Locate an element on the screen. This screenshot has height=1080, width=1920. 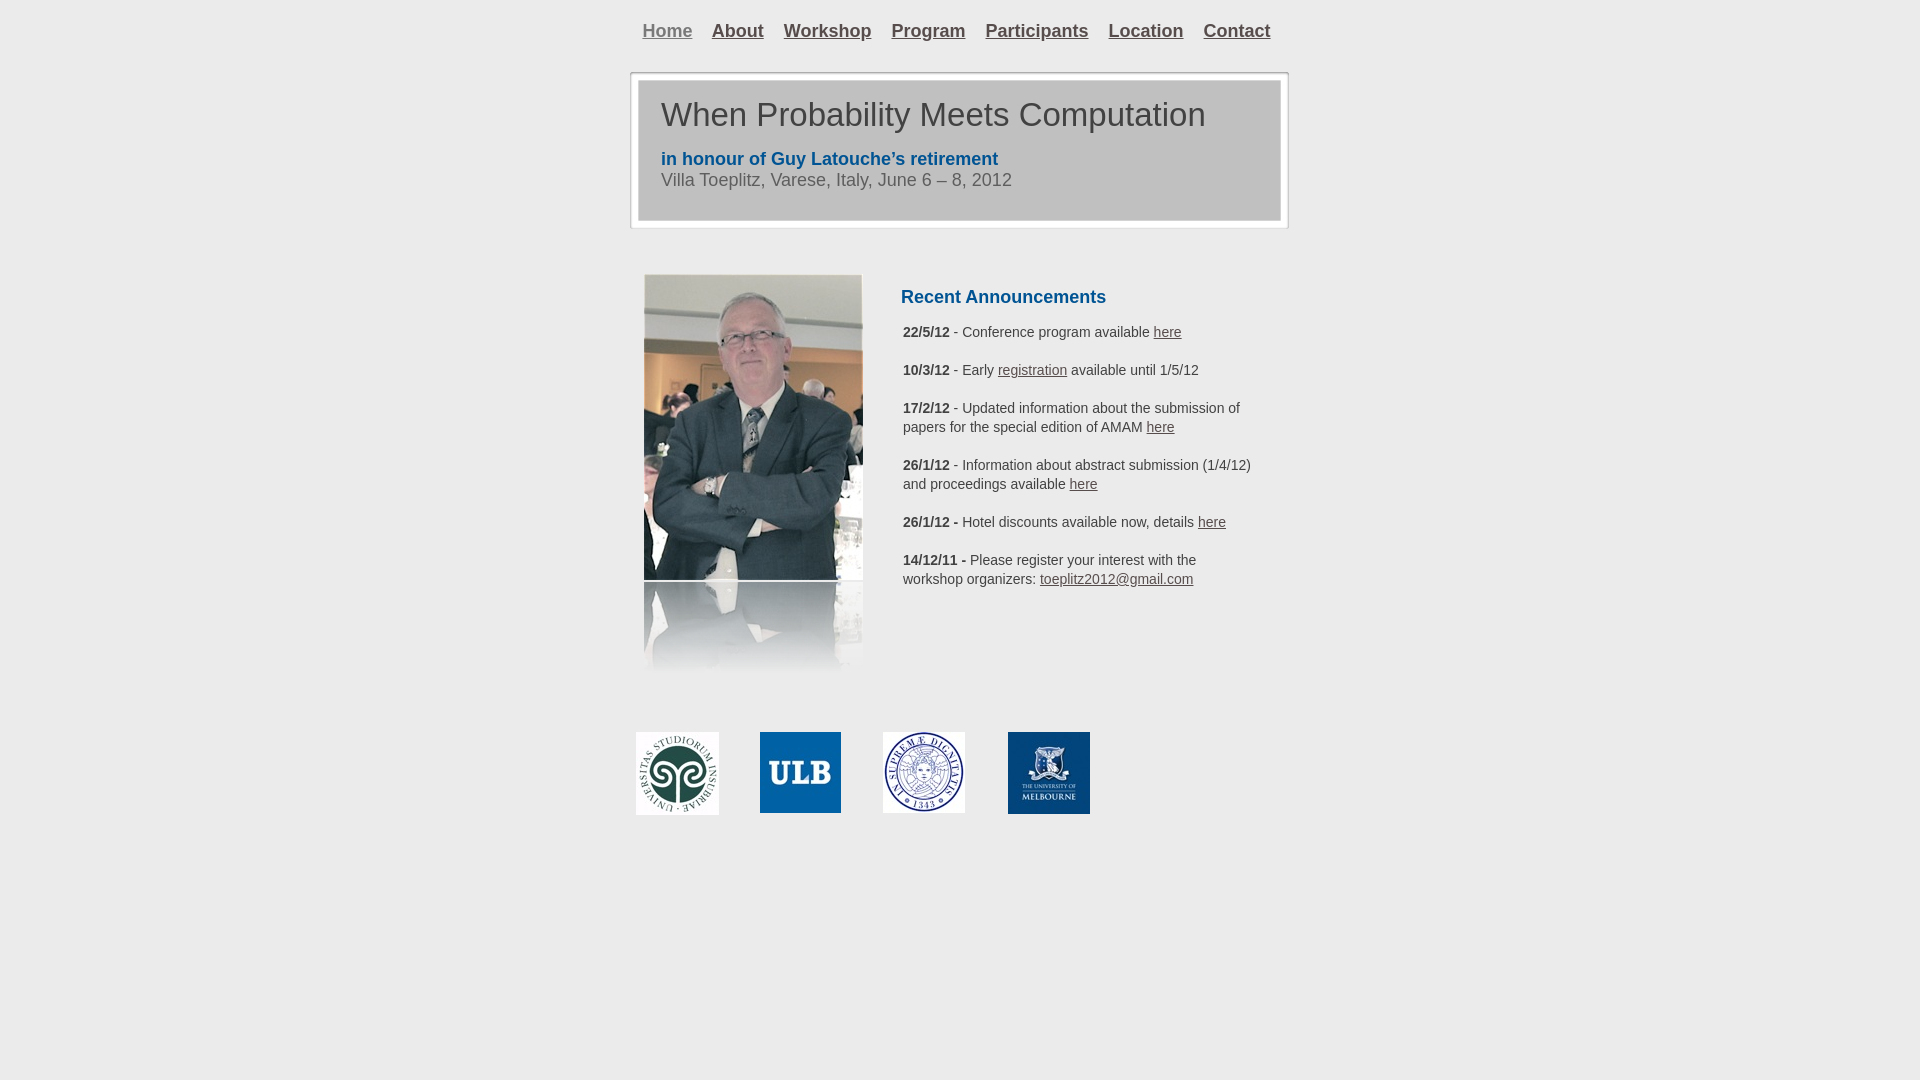
here is located at coordinates (1168, 332).